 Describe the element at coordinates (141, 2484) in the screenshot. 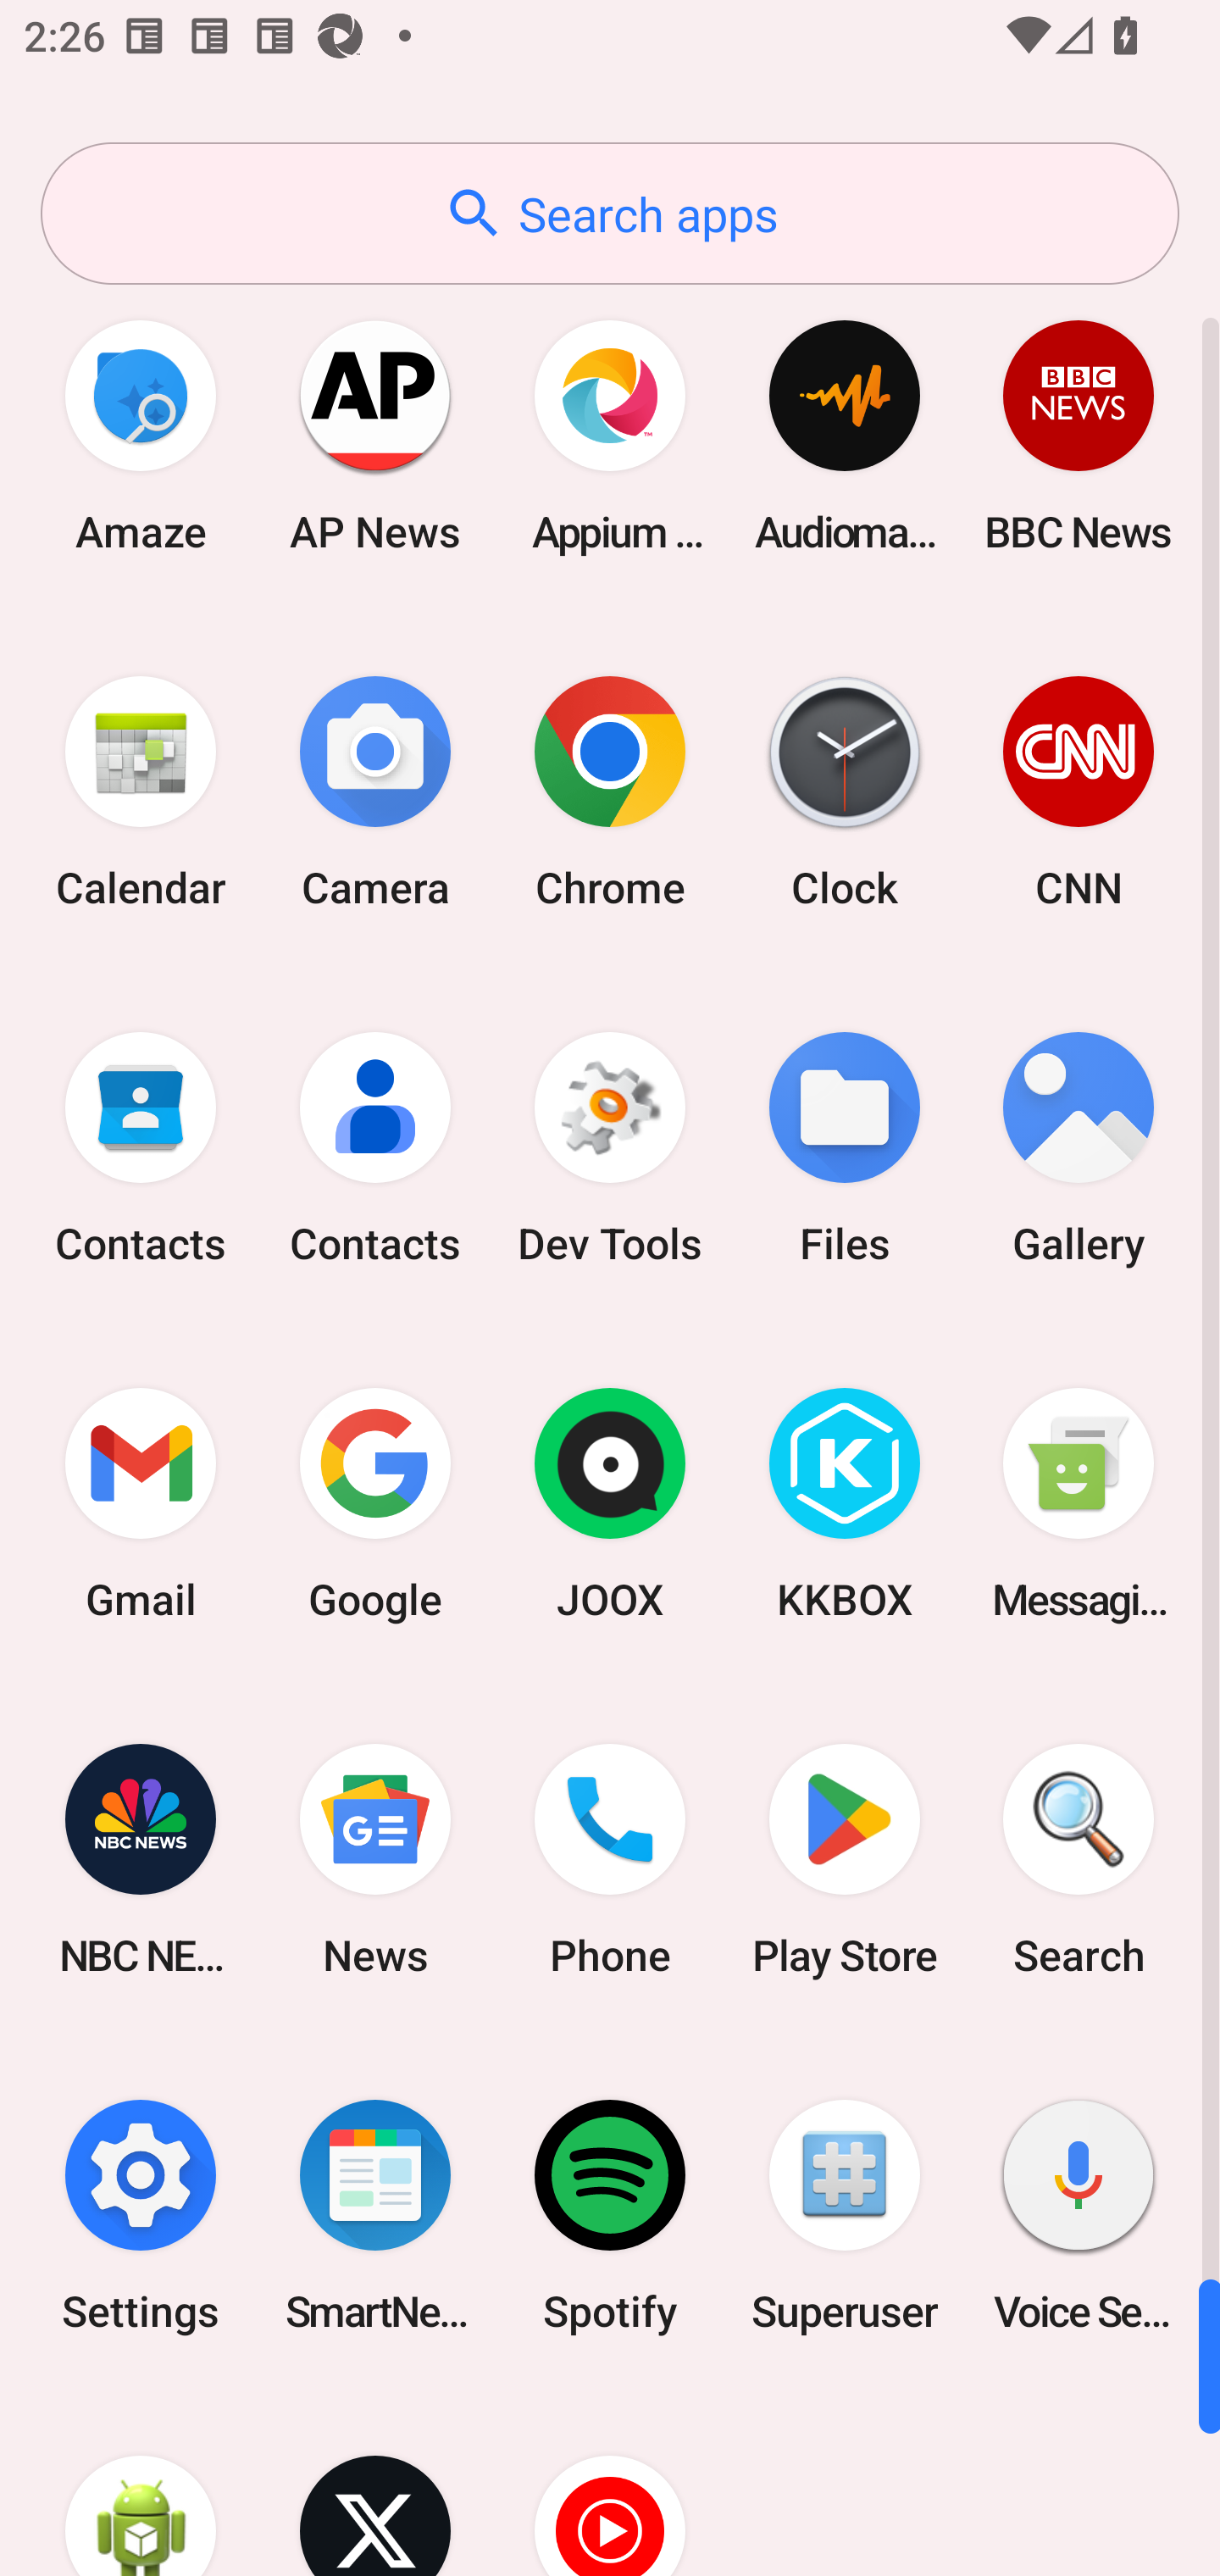

I see `WebView Browser Tester` at that location.